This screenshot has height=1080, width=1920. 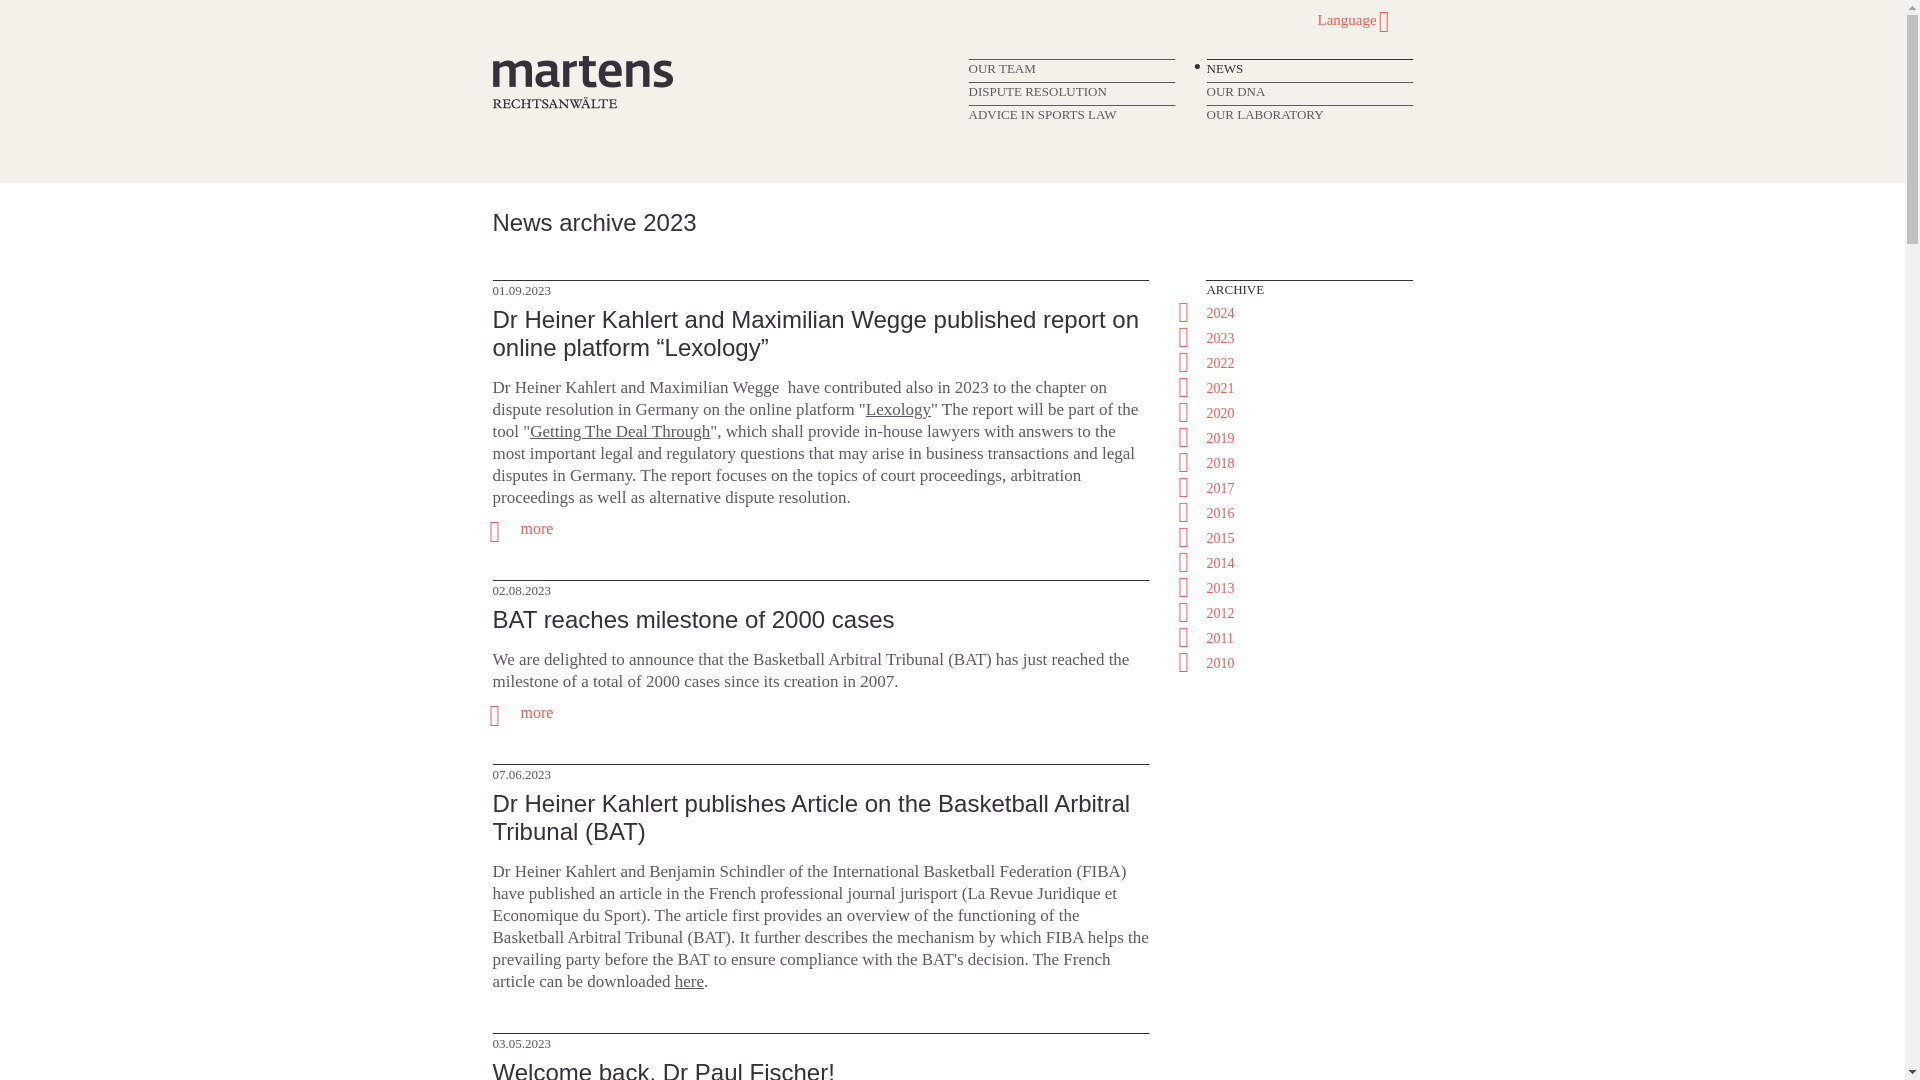 What do you see at coordinates (1036, 92) in the screenshot?
I see `DISPUTE RESOLUTION` at bounding box center [1036, 92].